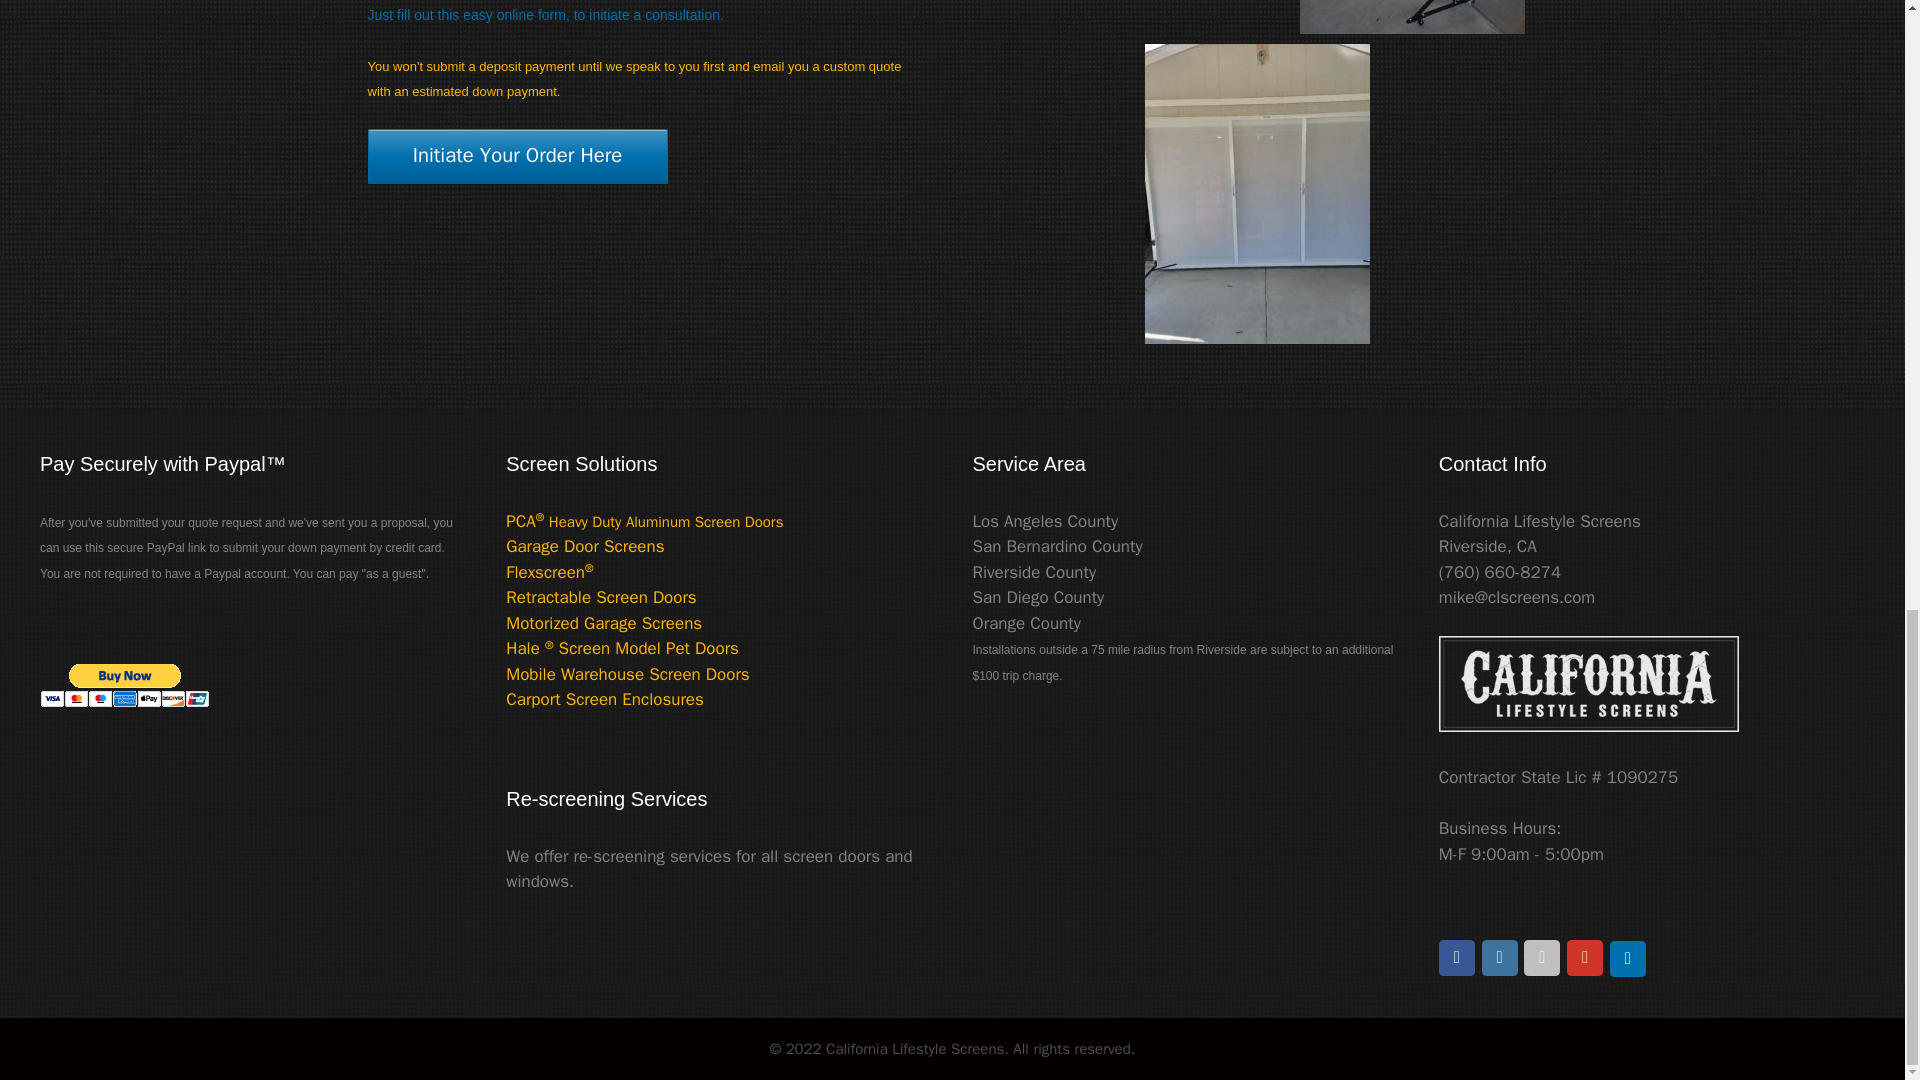 This screenshot has height=1080, width=1920. Describe the element at coordinates (627, 674) in the screenshot. I see `Mobile Warehouse Screen Doors` at that location.